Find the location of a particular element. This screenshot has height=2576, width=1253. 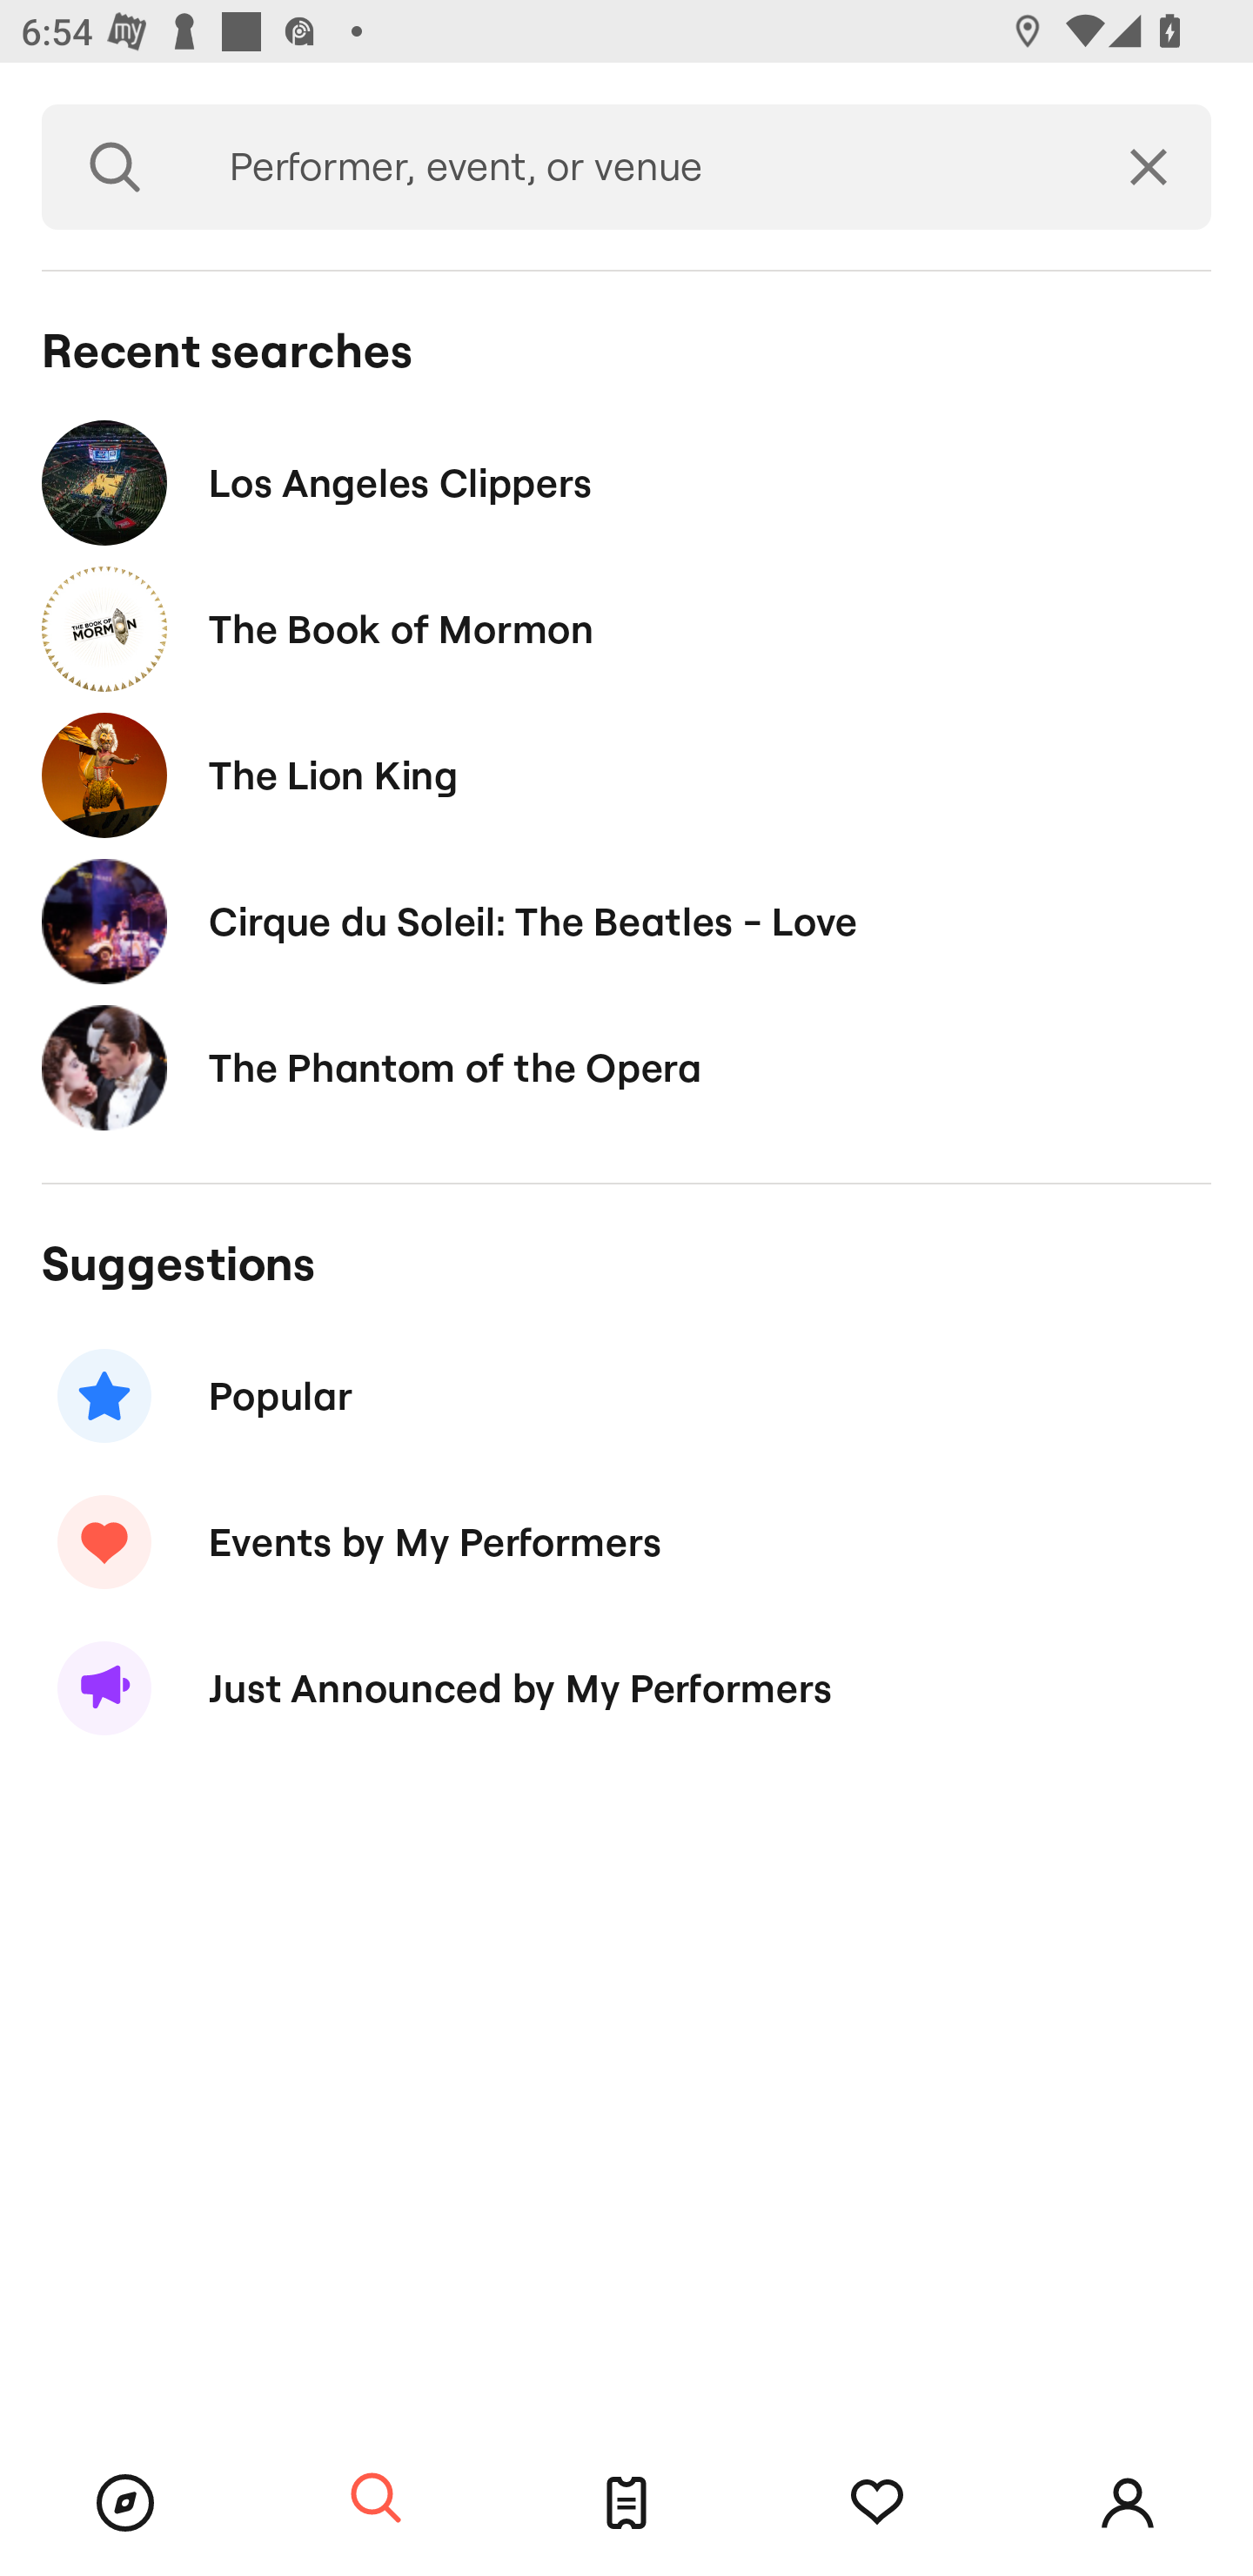

Search is located at coordinates (115, 167).